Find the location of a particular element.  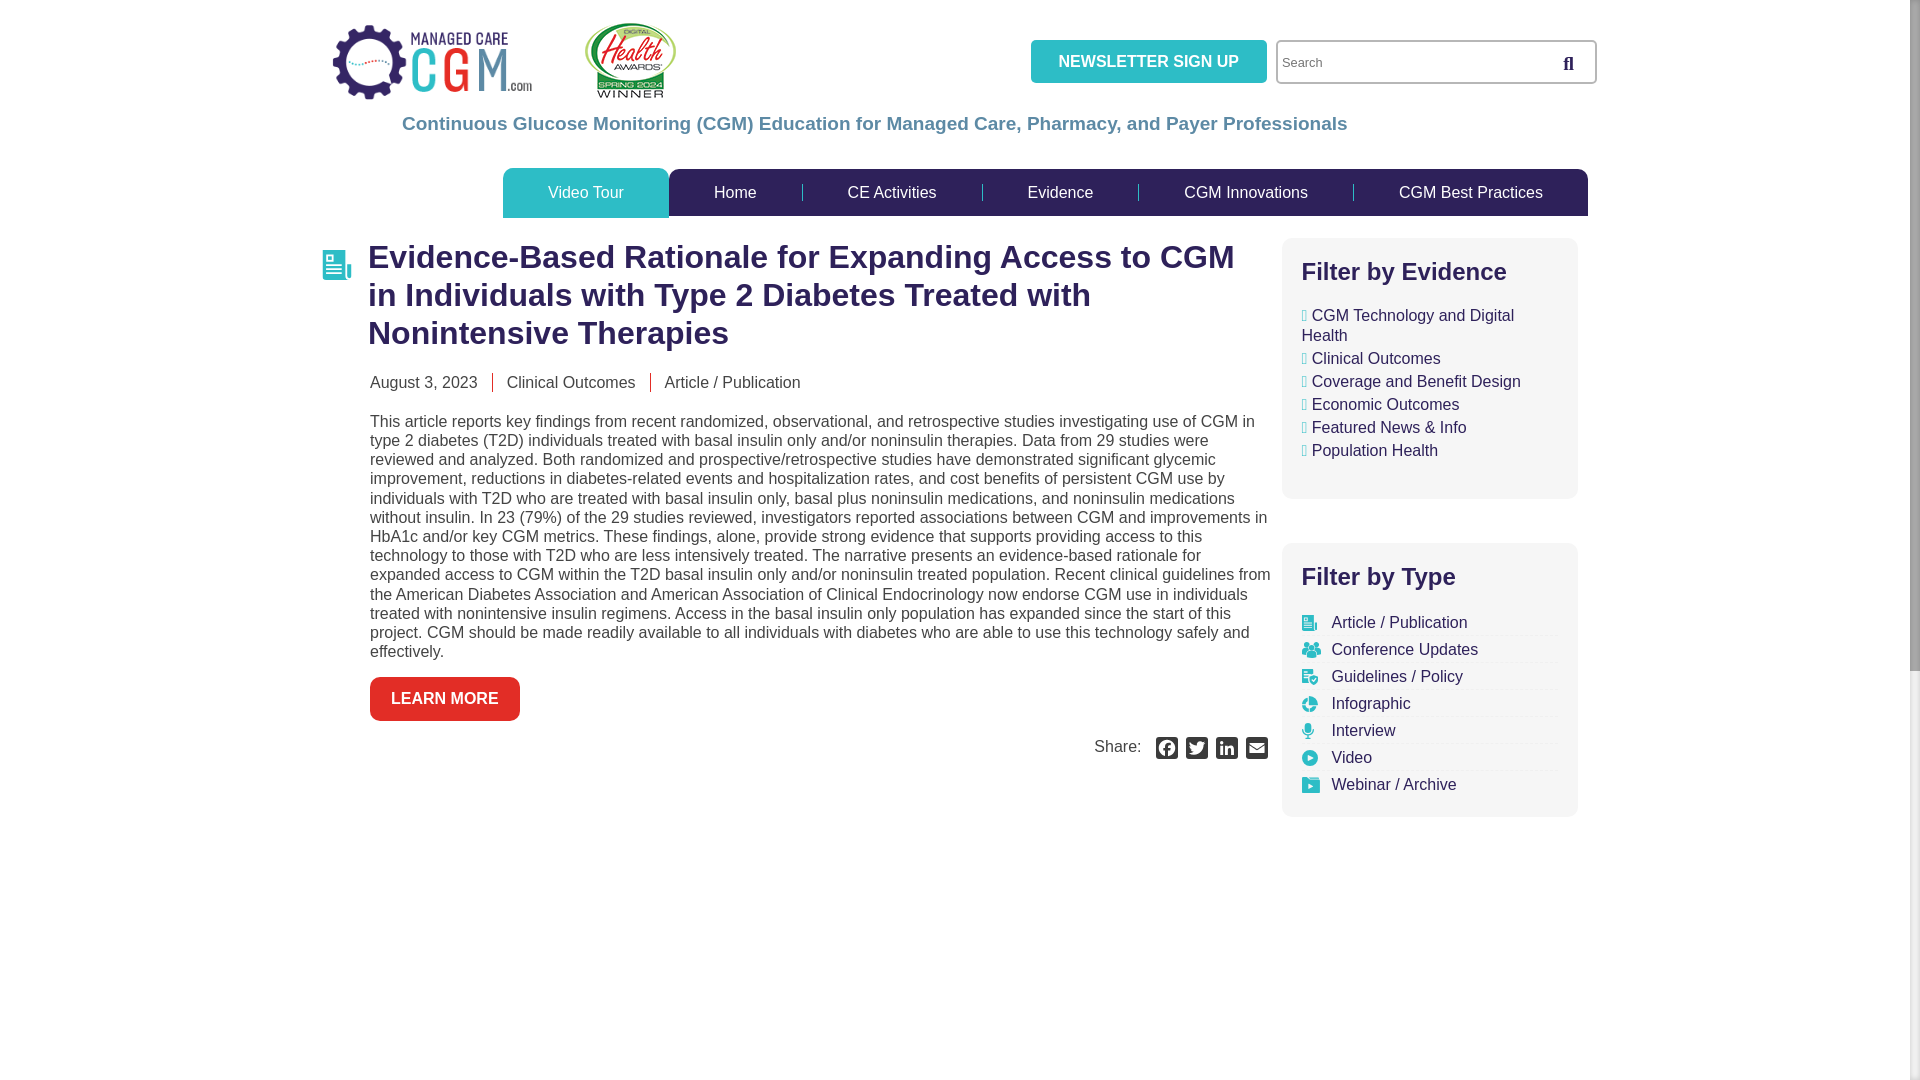

Infographic is located at coordinates (1362, 703).